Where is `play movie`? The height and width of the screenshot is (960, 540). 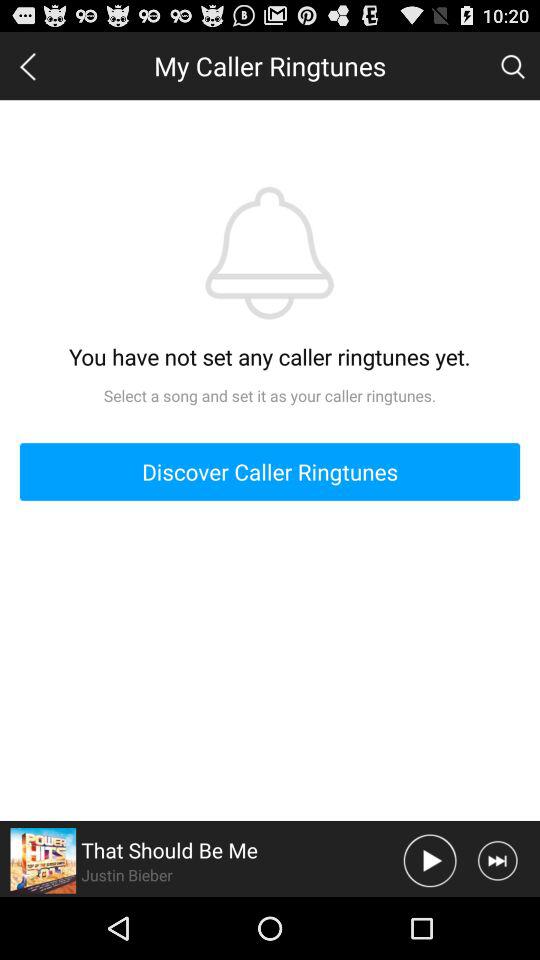 play movie is located at coordinates (430, 860).